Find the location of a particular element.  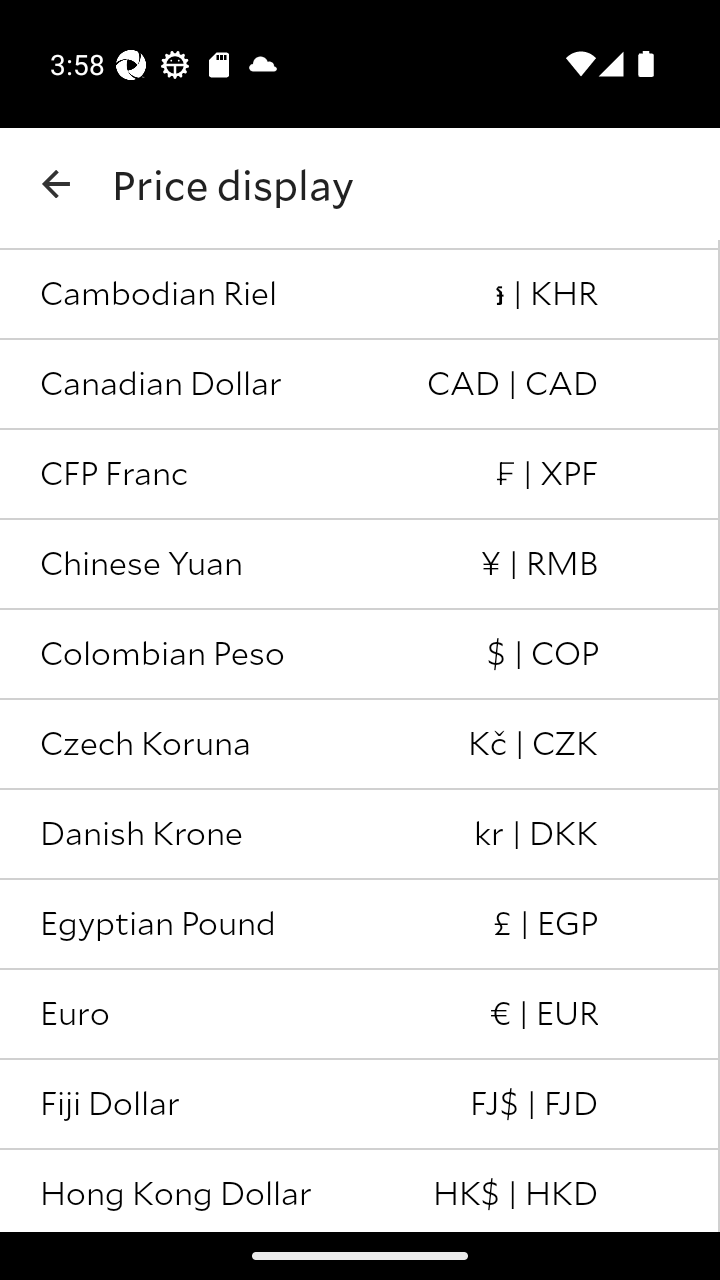

Canadian Dollar CAD | CAD is located at coordinates (360, 385).